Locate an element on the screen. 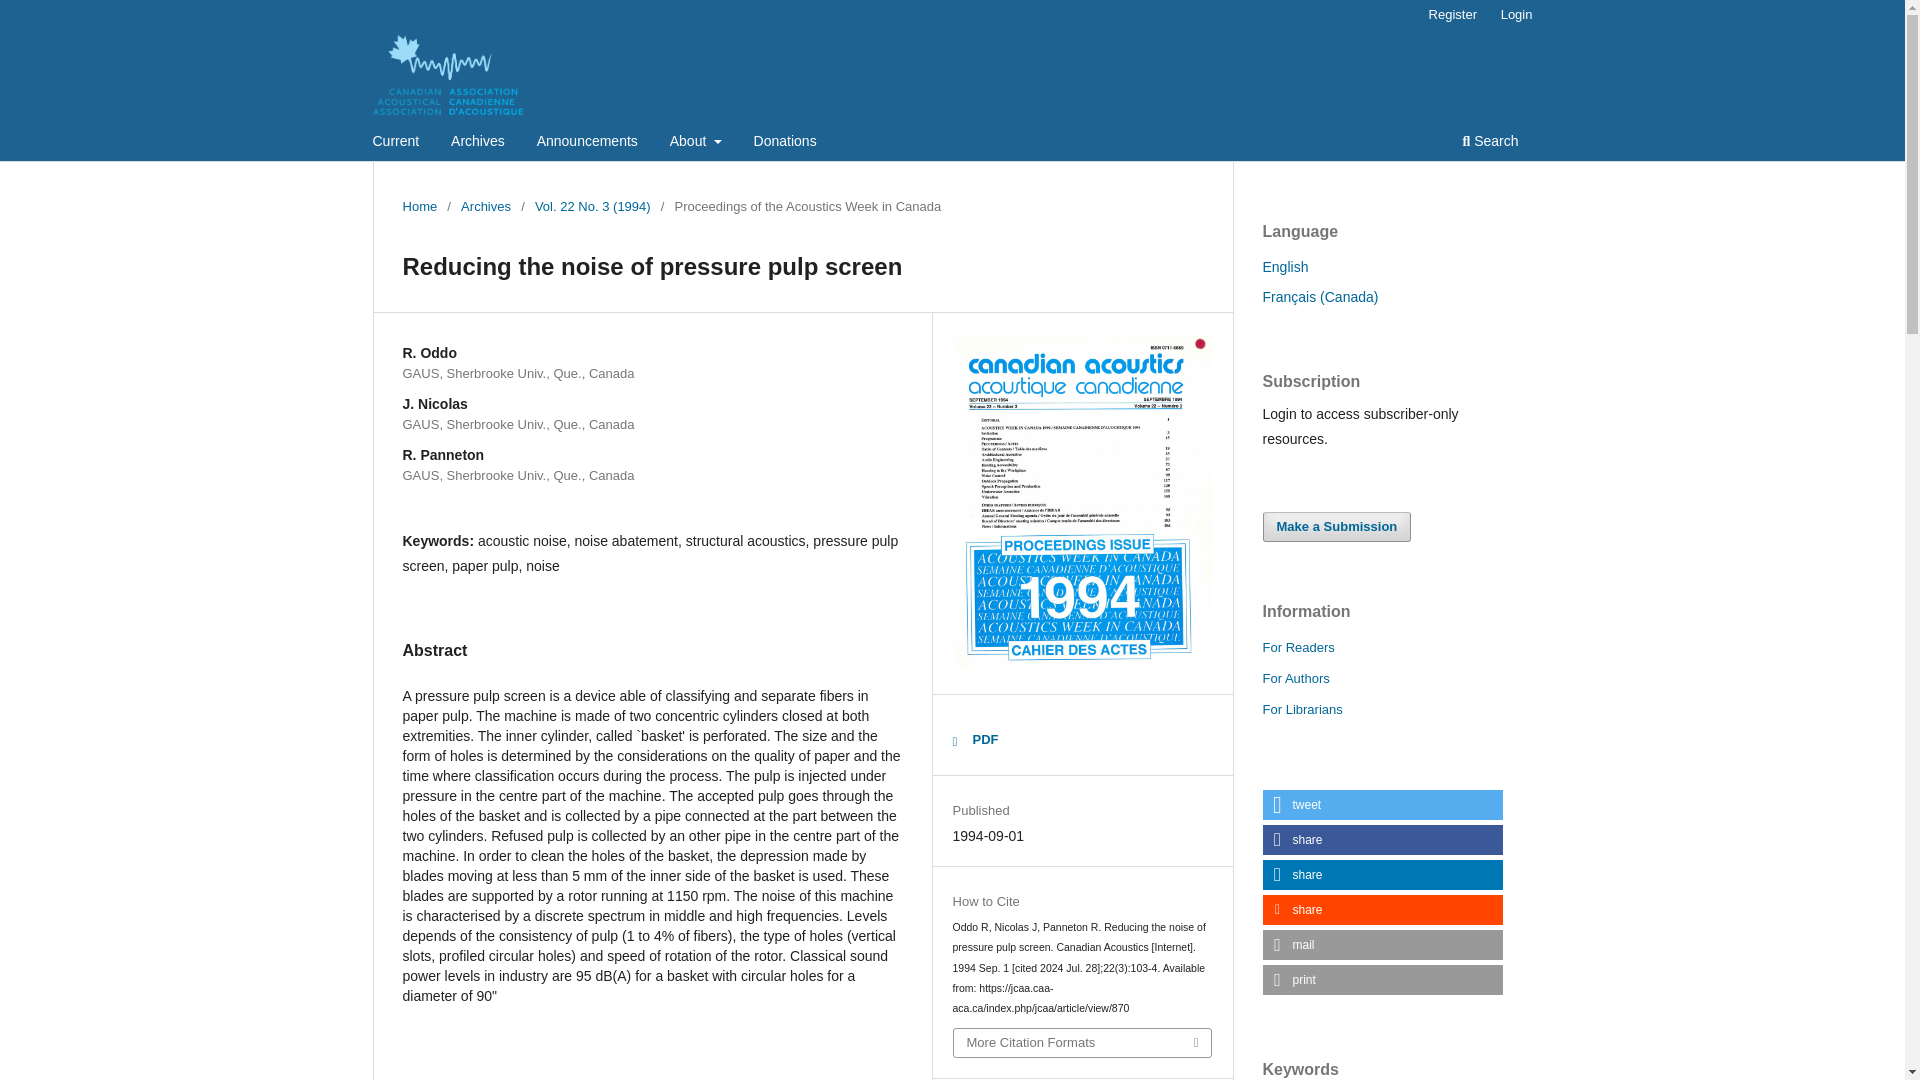  Share on Twitter is located at coordinates (1381, 804).